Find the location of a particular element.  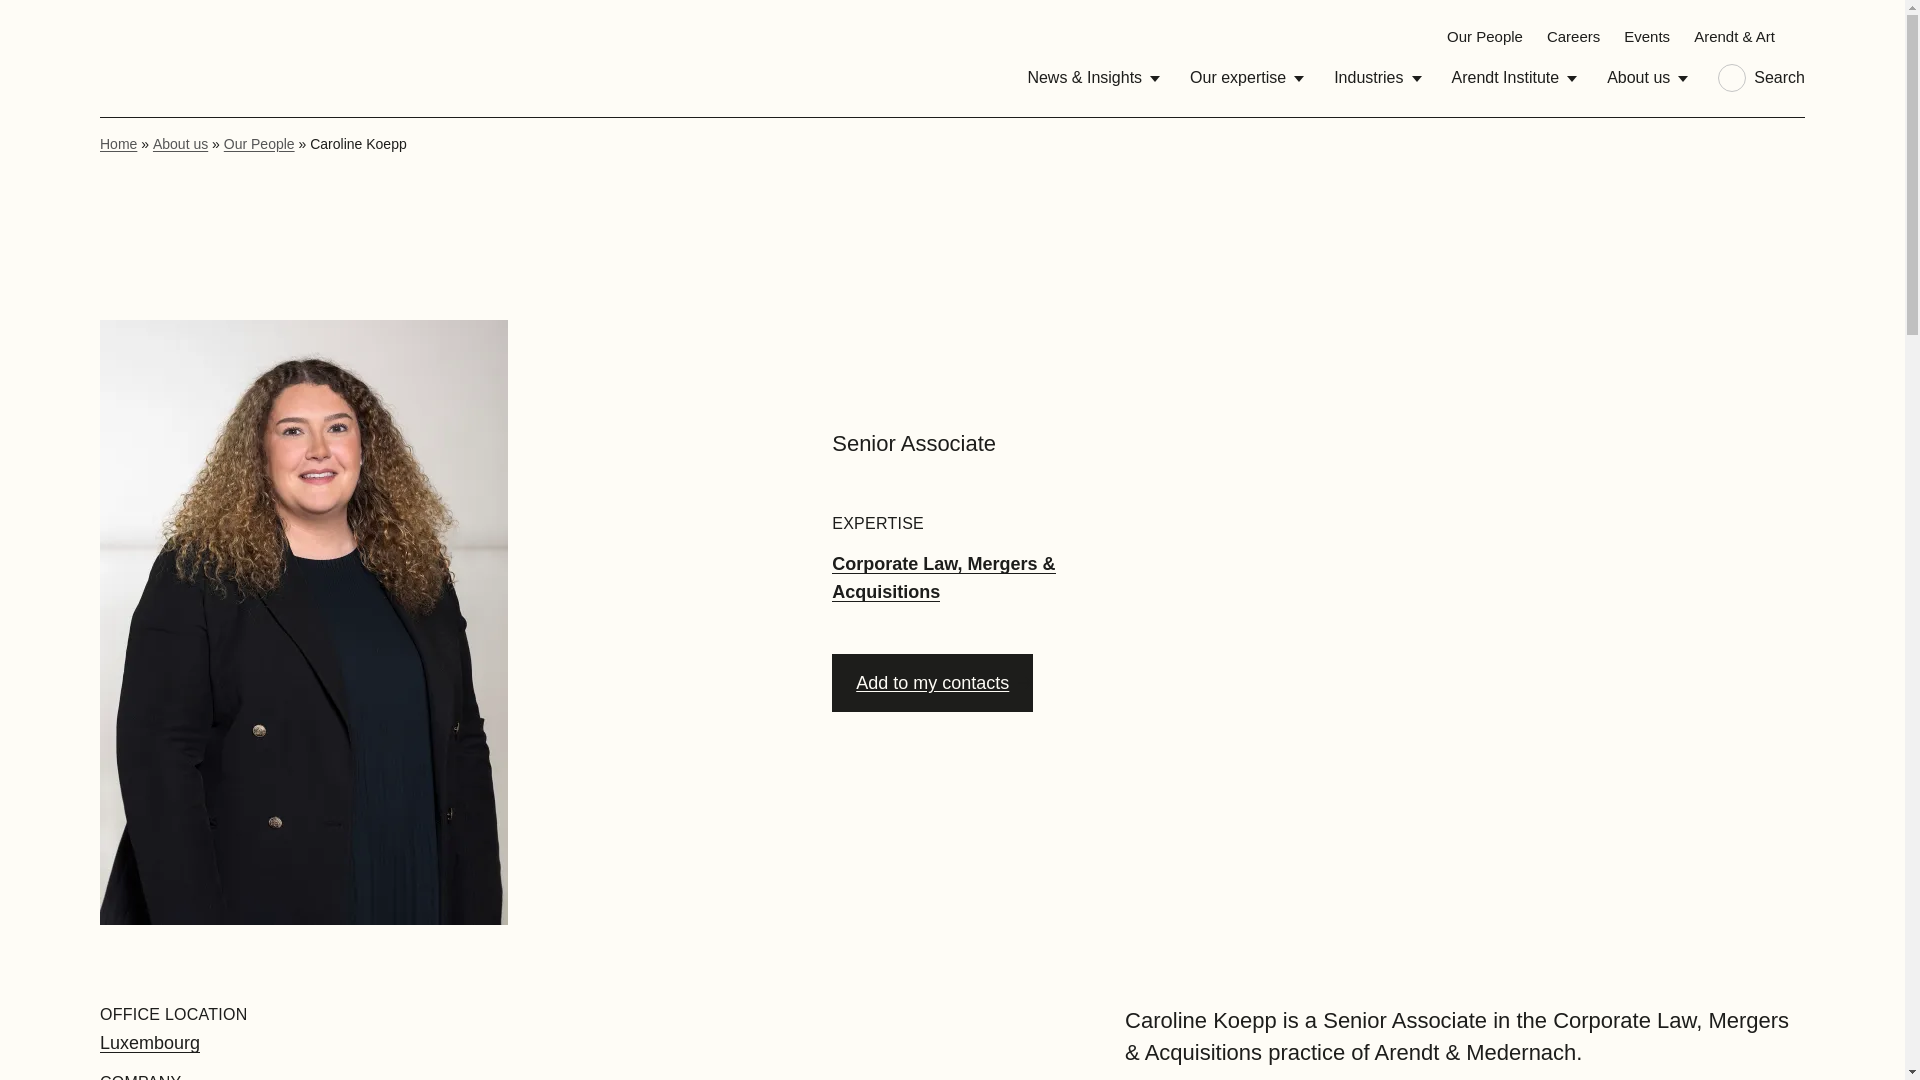

Events is located at coordinates (1647, 36).